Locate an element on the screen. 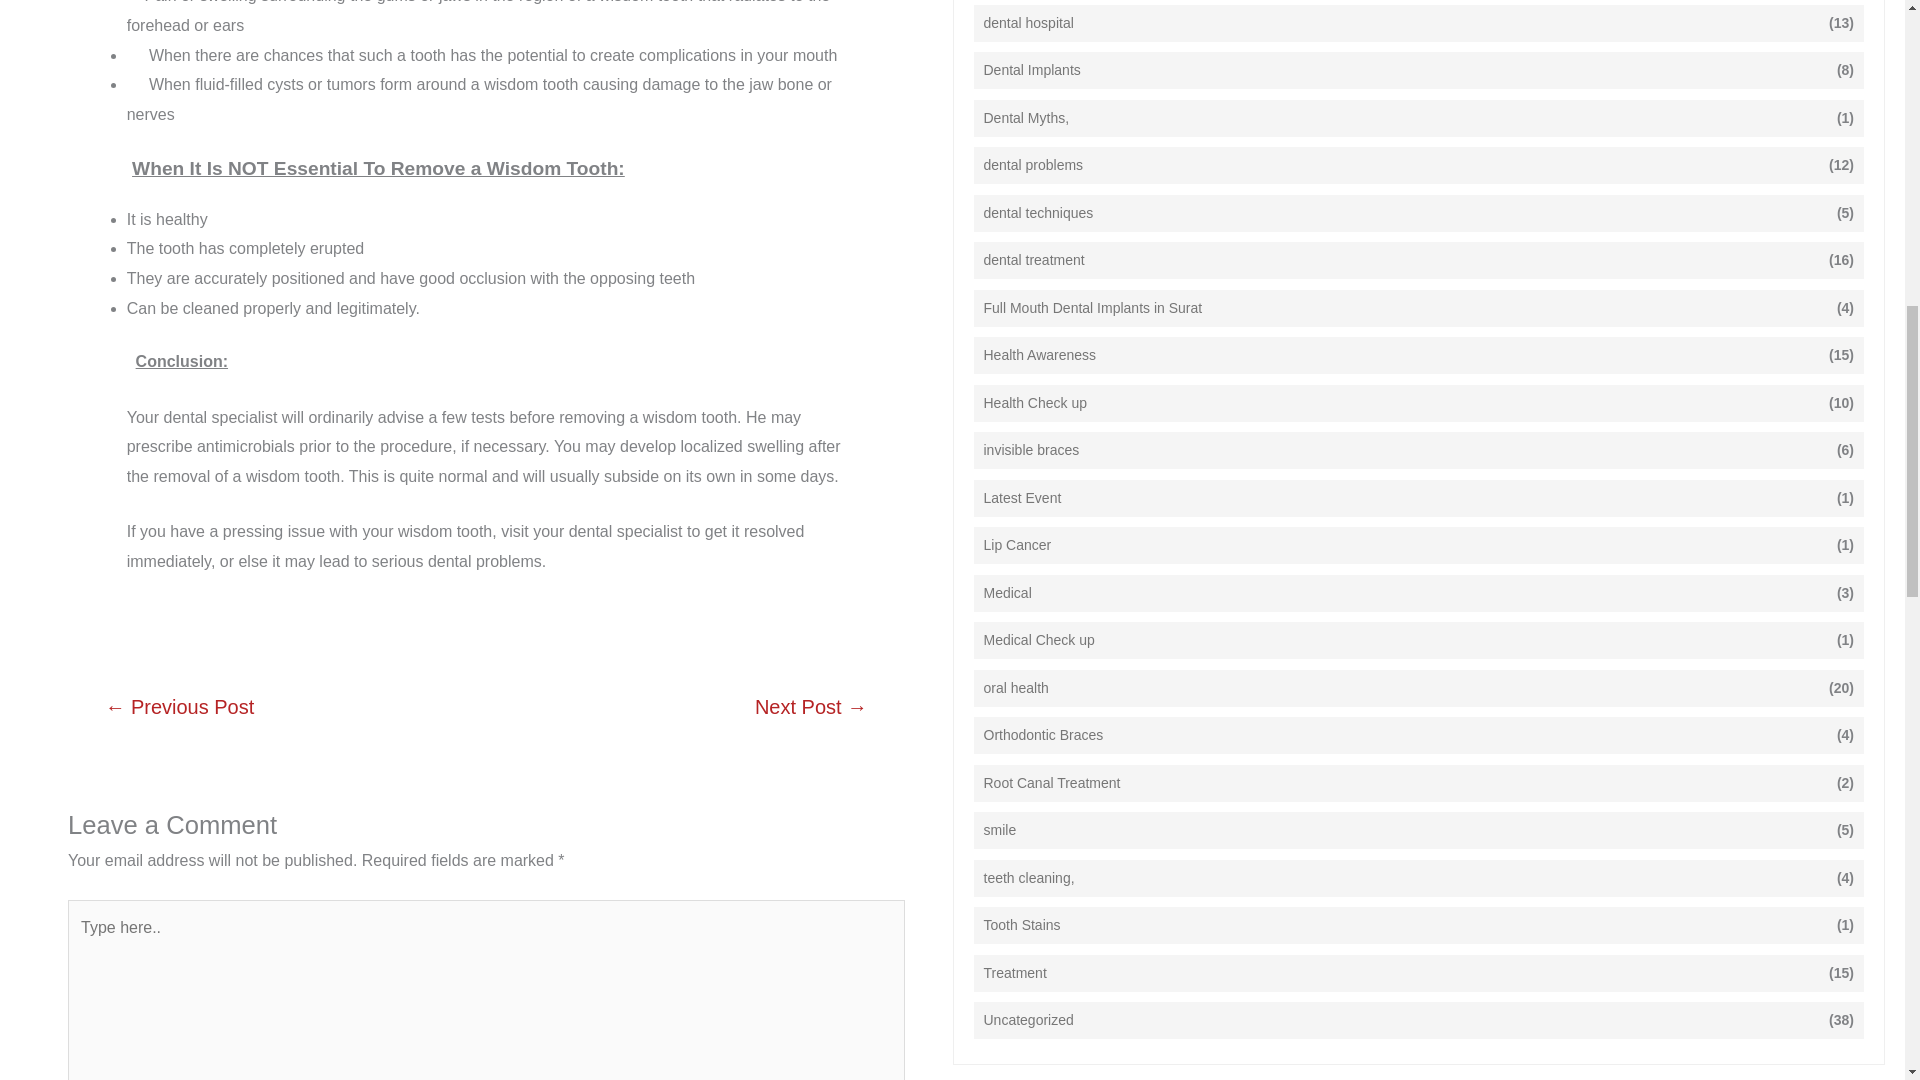  Medical Check up is located at coordinates (1038, 640).